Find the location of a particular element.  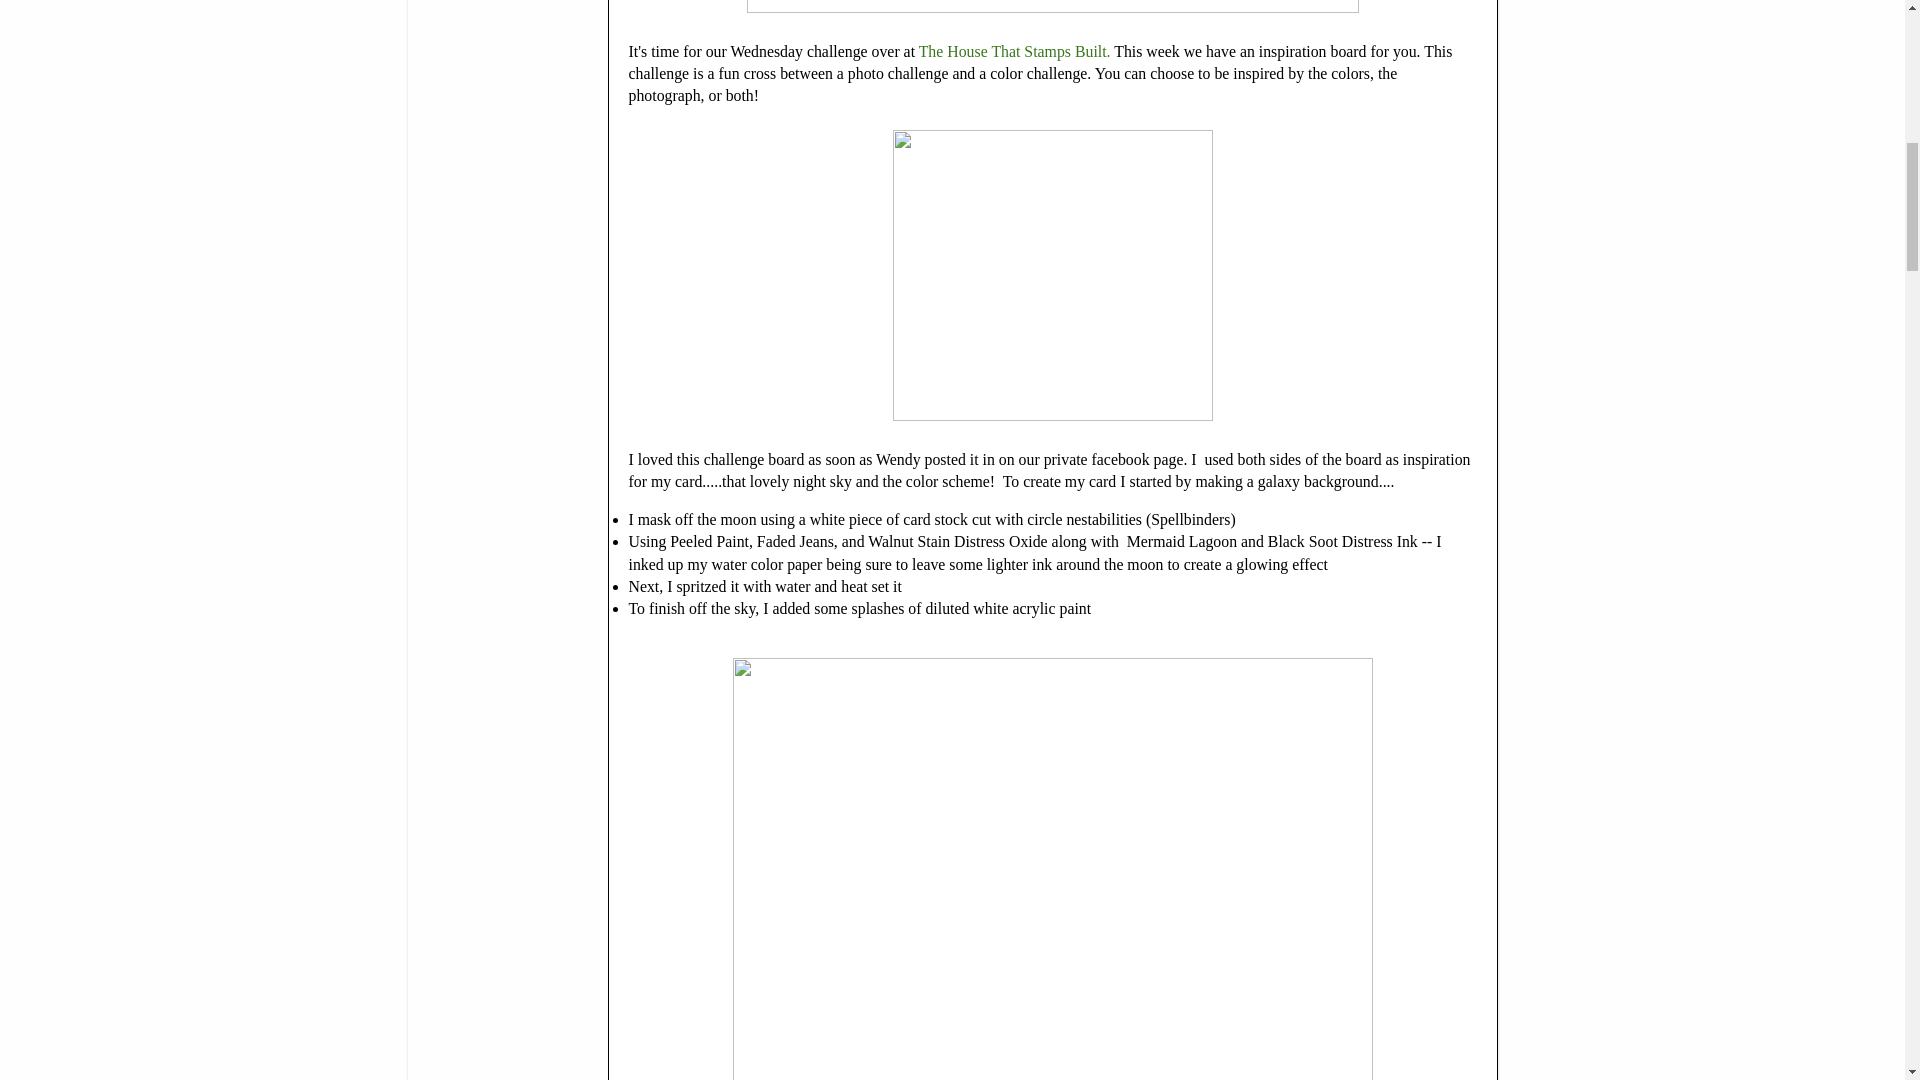

The House That Stamps Built. is located at coordinates (1015, 52).